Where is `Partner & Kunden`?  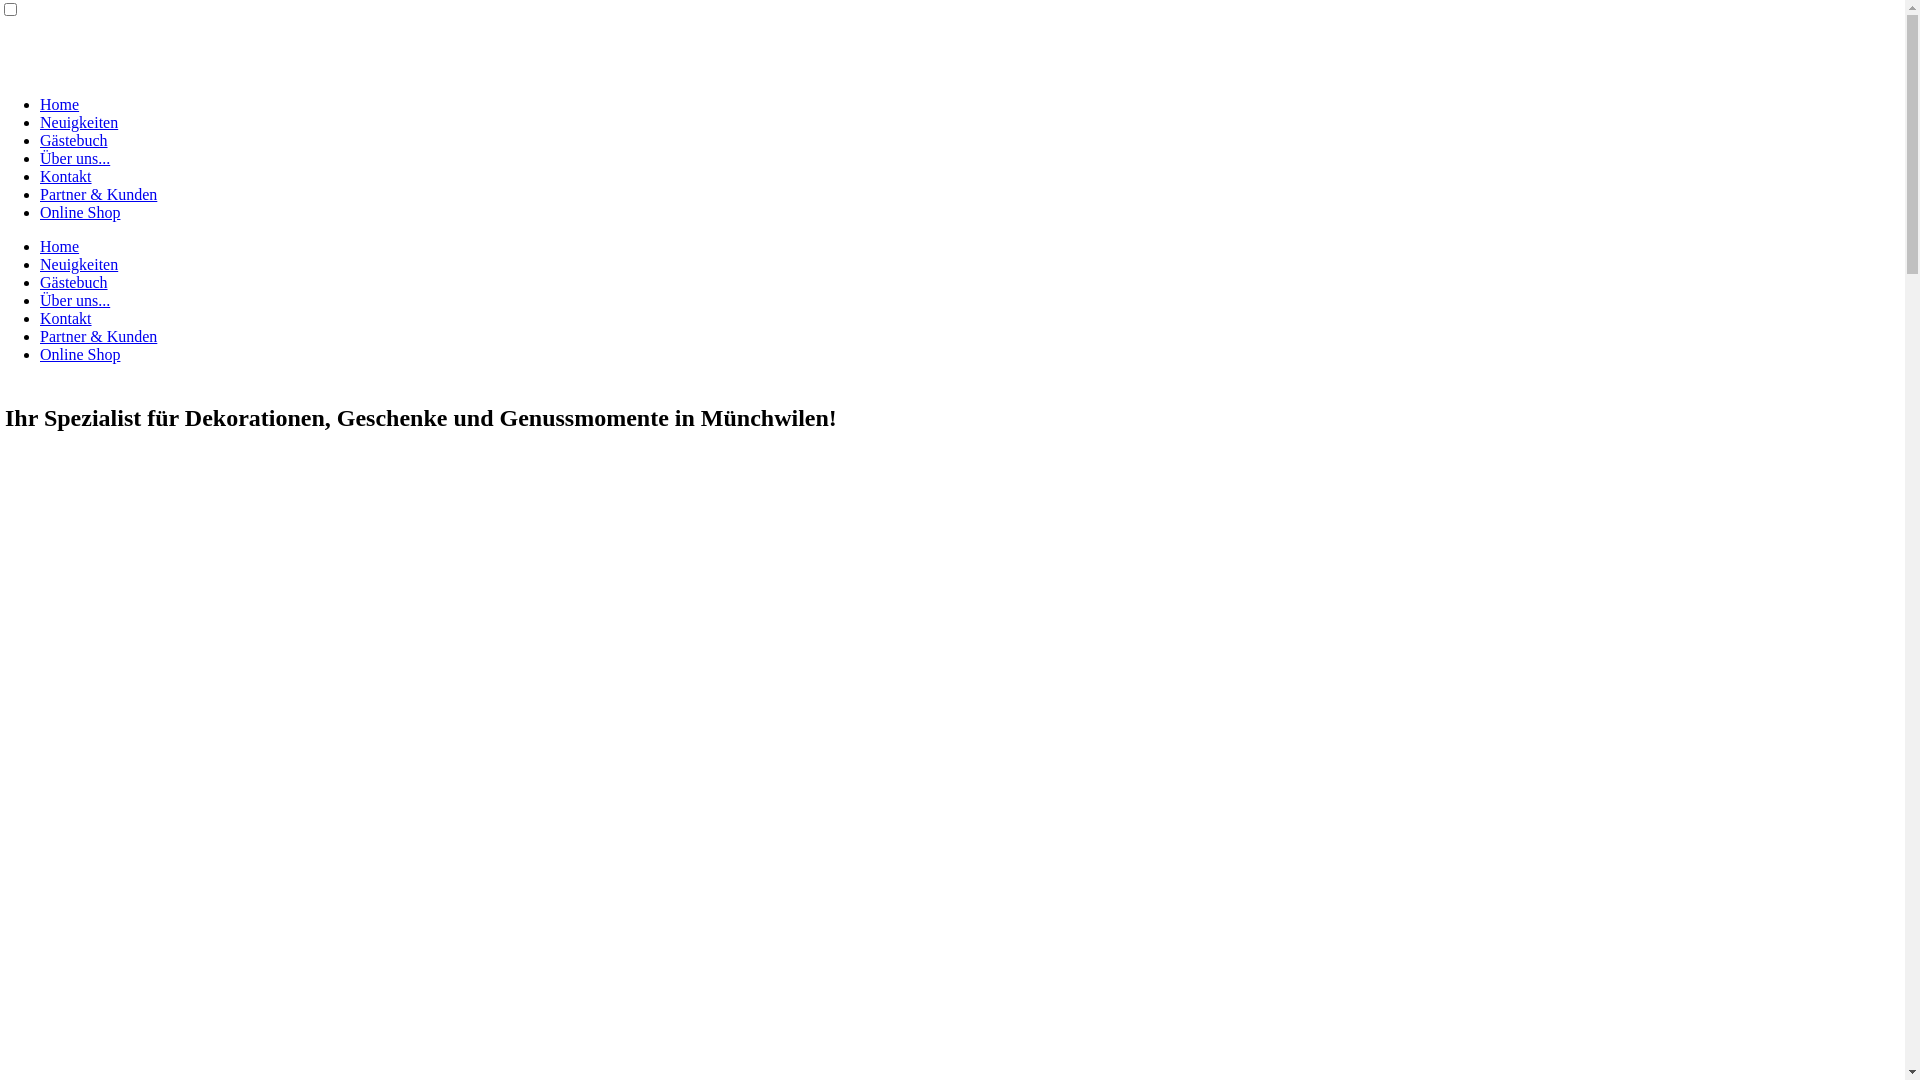 Partner & Kunden is located at coordinates (98, 336).